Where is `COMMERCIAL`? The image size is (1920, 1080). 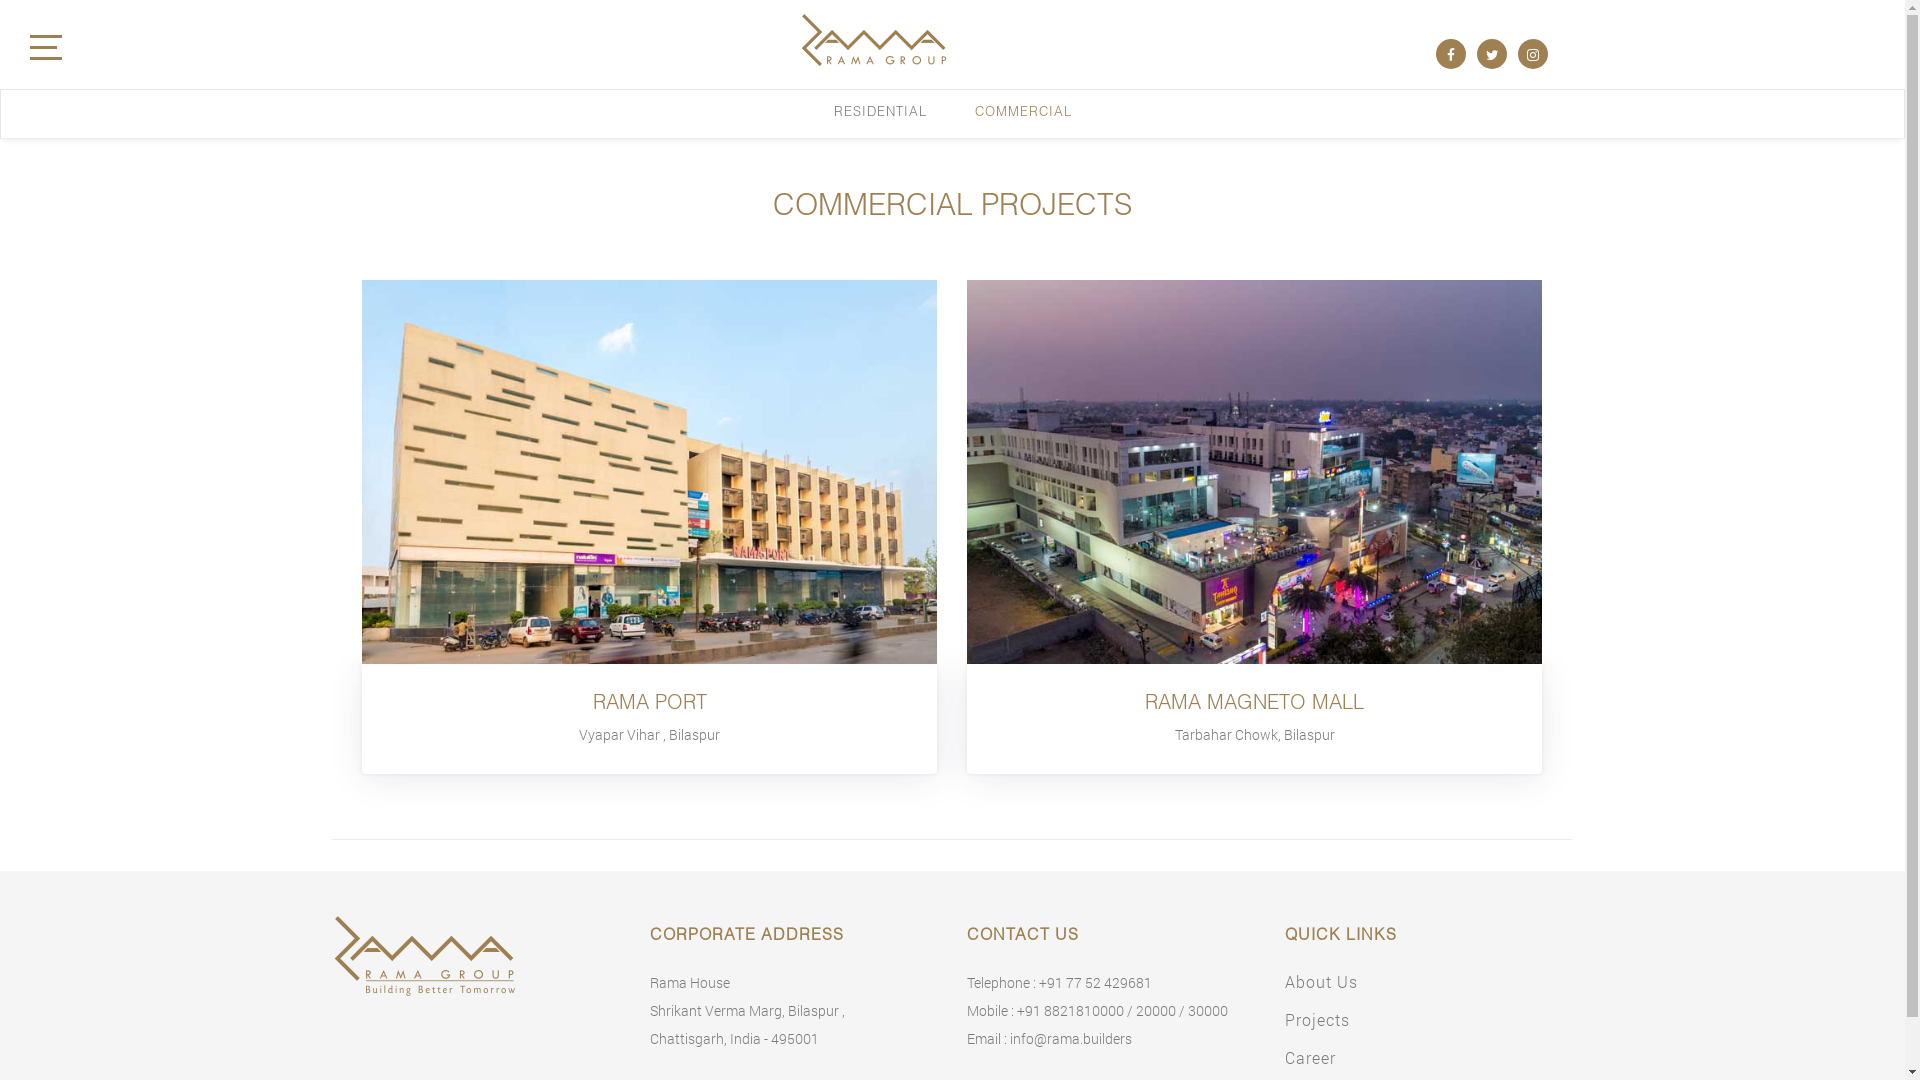 COMMERCIAL is located at coordinates (1022, 114).